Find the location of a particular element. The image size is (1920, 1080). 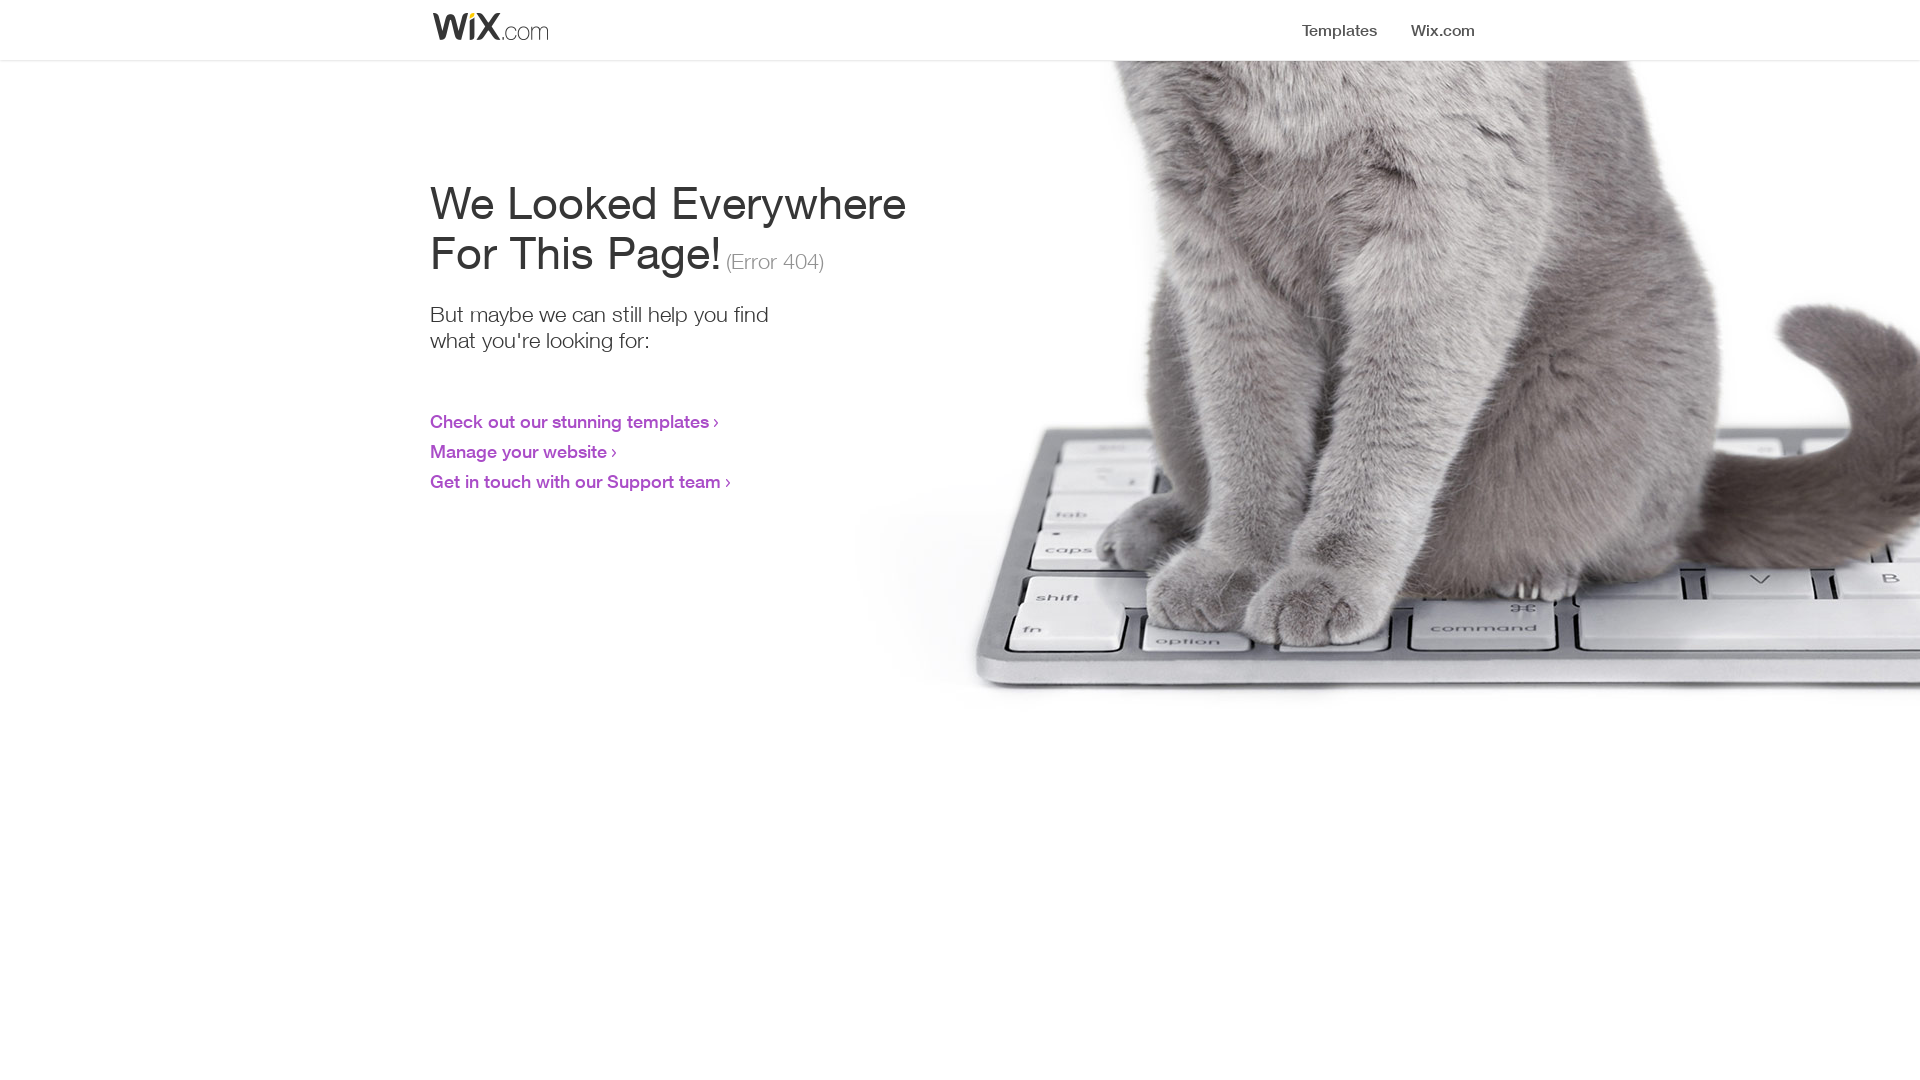

Check out our stunning templates is located at coordinates (570, 421).